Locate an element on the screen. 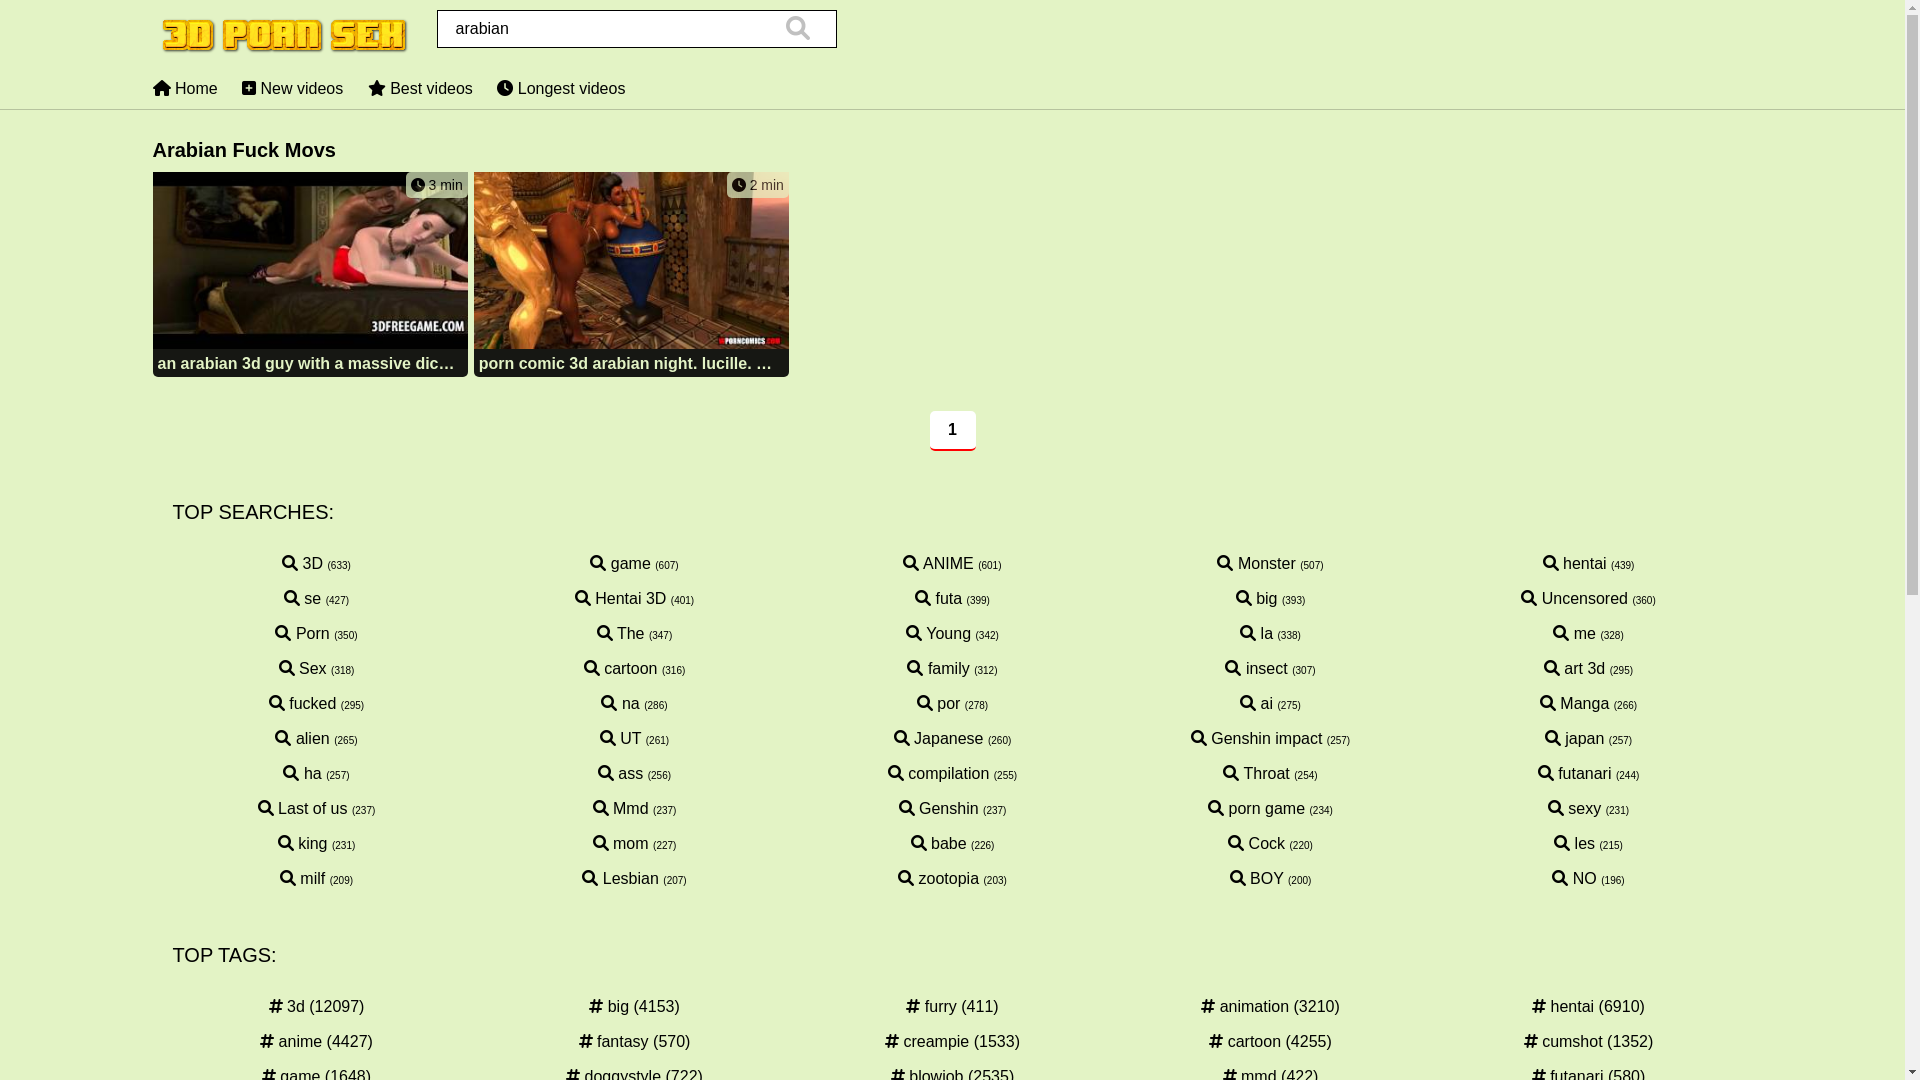 The height and width of the screenshot is (1080, 1920). BOY is located at coordinates (1257, 878).